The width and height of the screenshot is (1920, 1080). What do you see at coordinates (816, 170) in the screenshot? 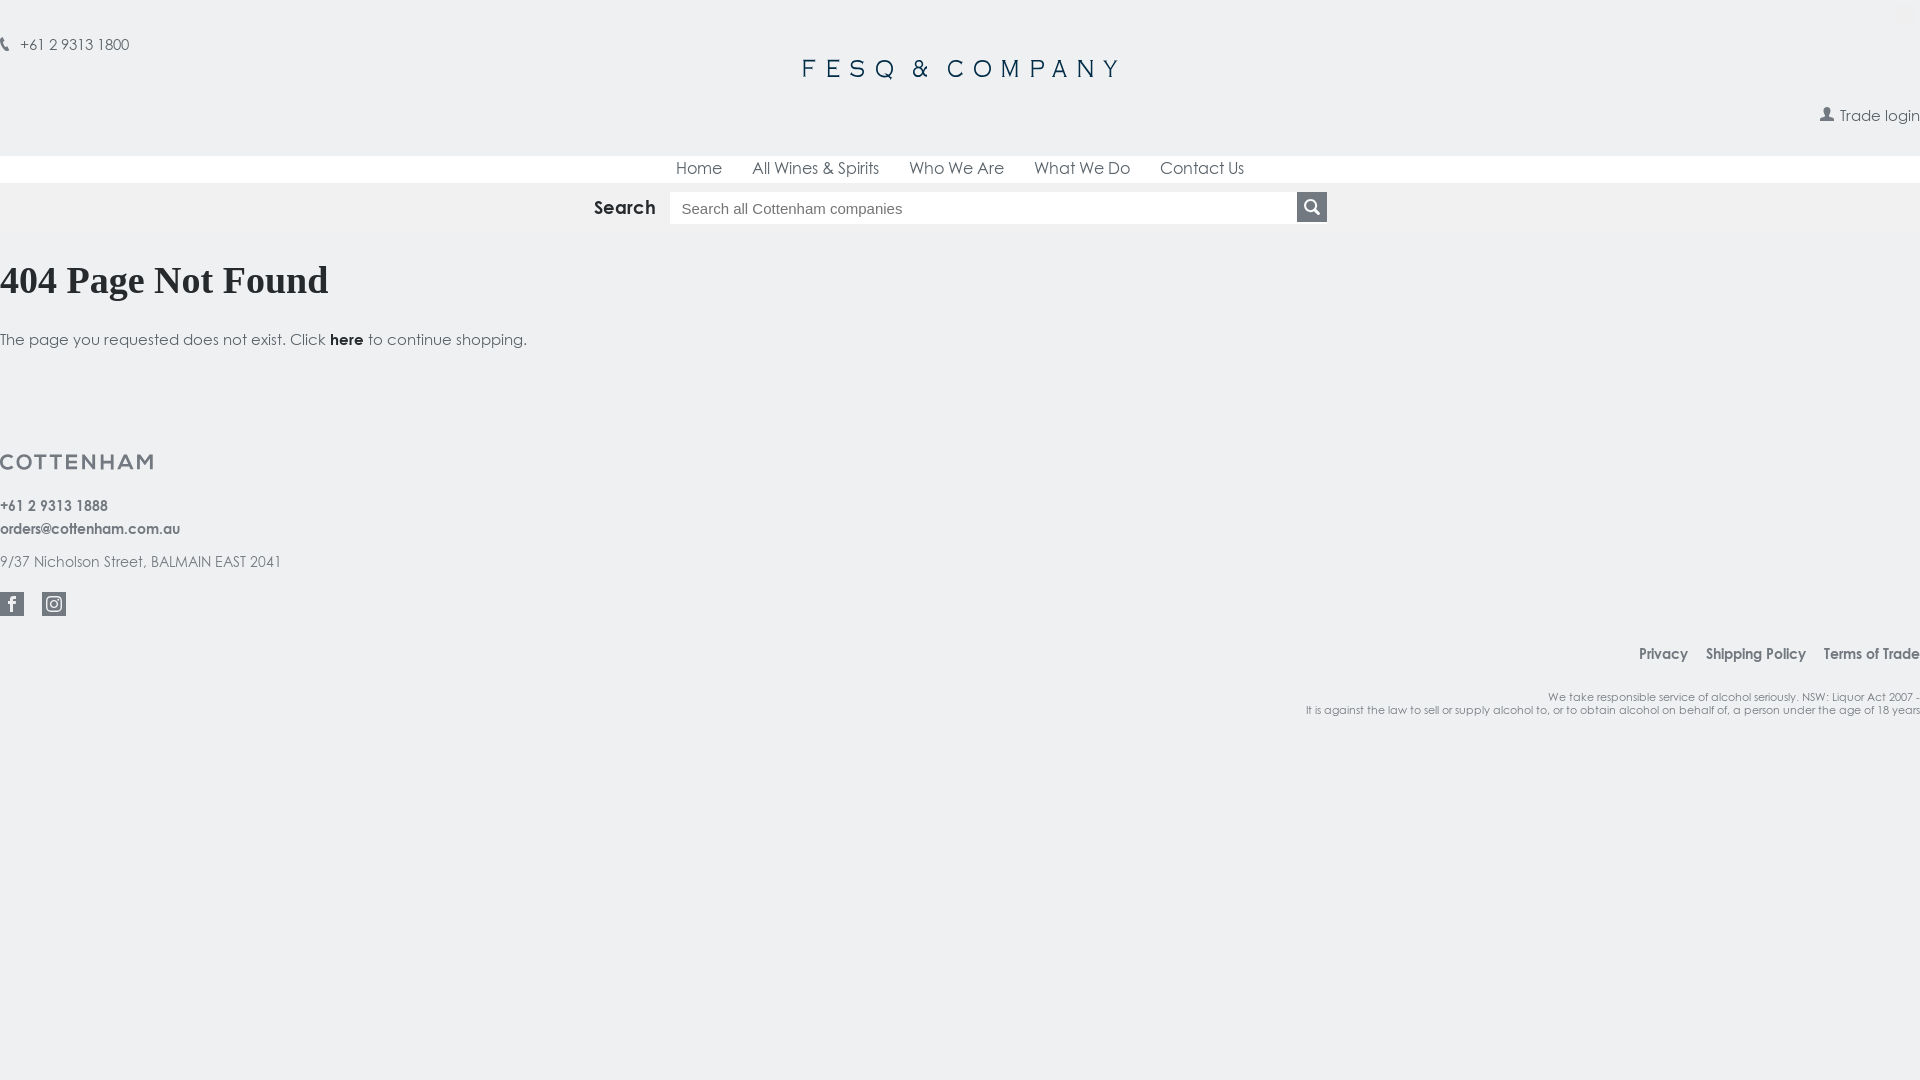
I see `All Wines & Spirits` at bounding box center [816, 170].